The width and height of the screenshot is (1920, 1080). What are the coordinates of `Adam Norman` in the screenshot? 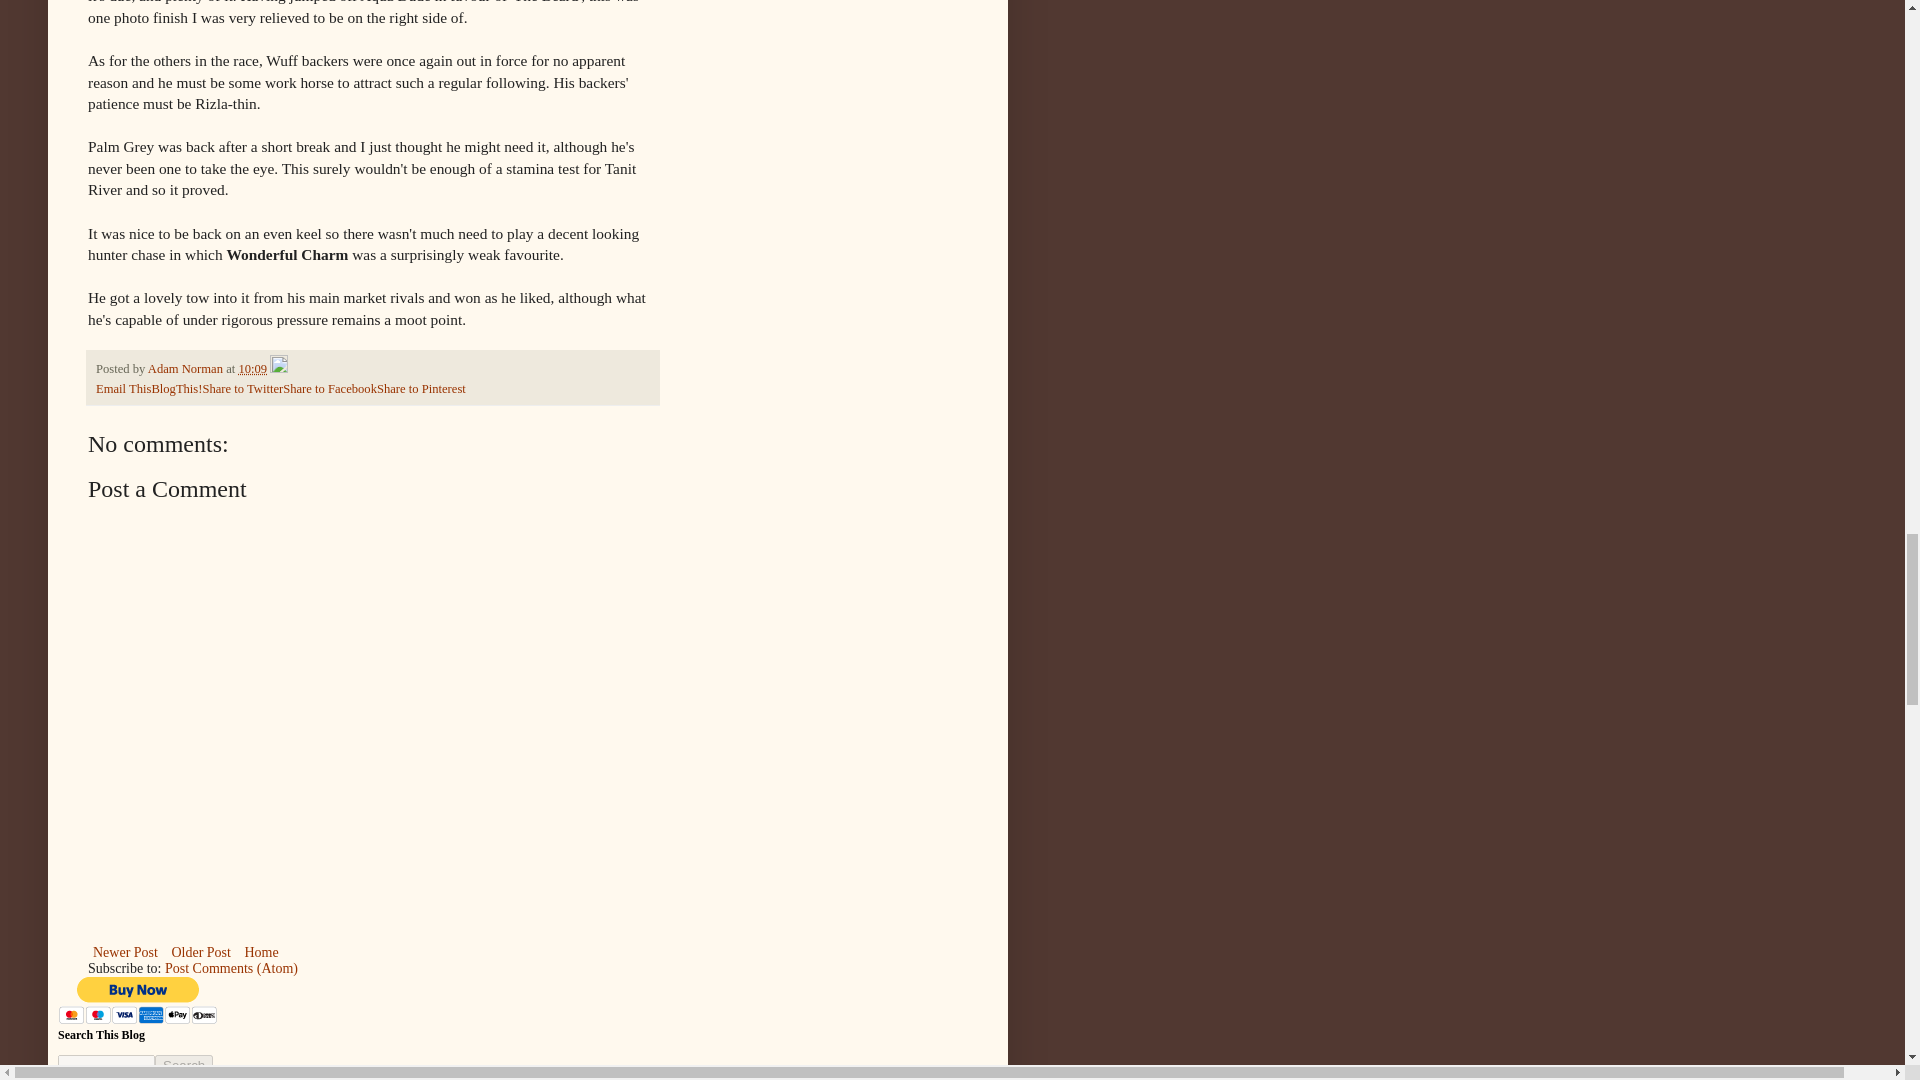 It's located at (186, 368).